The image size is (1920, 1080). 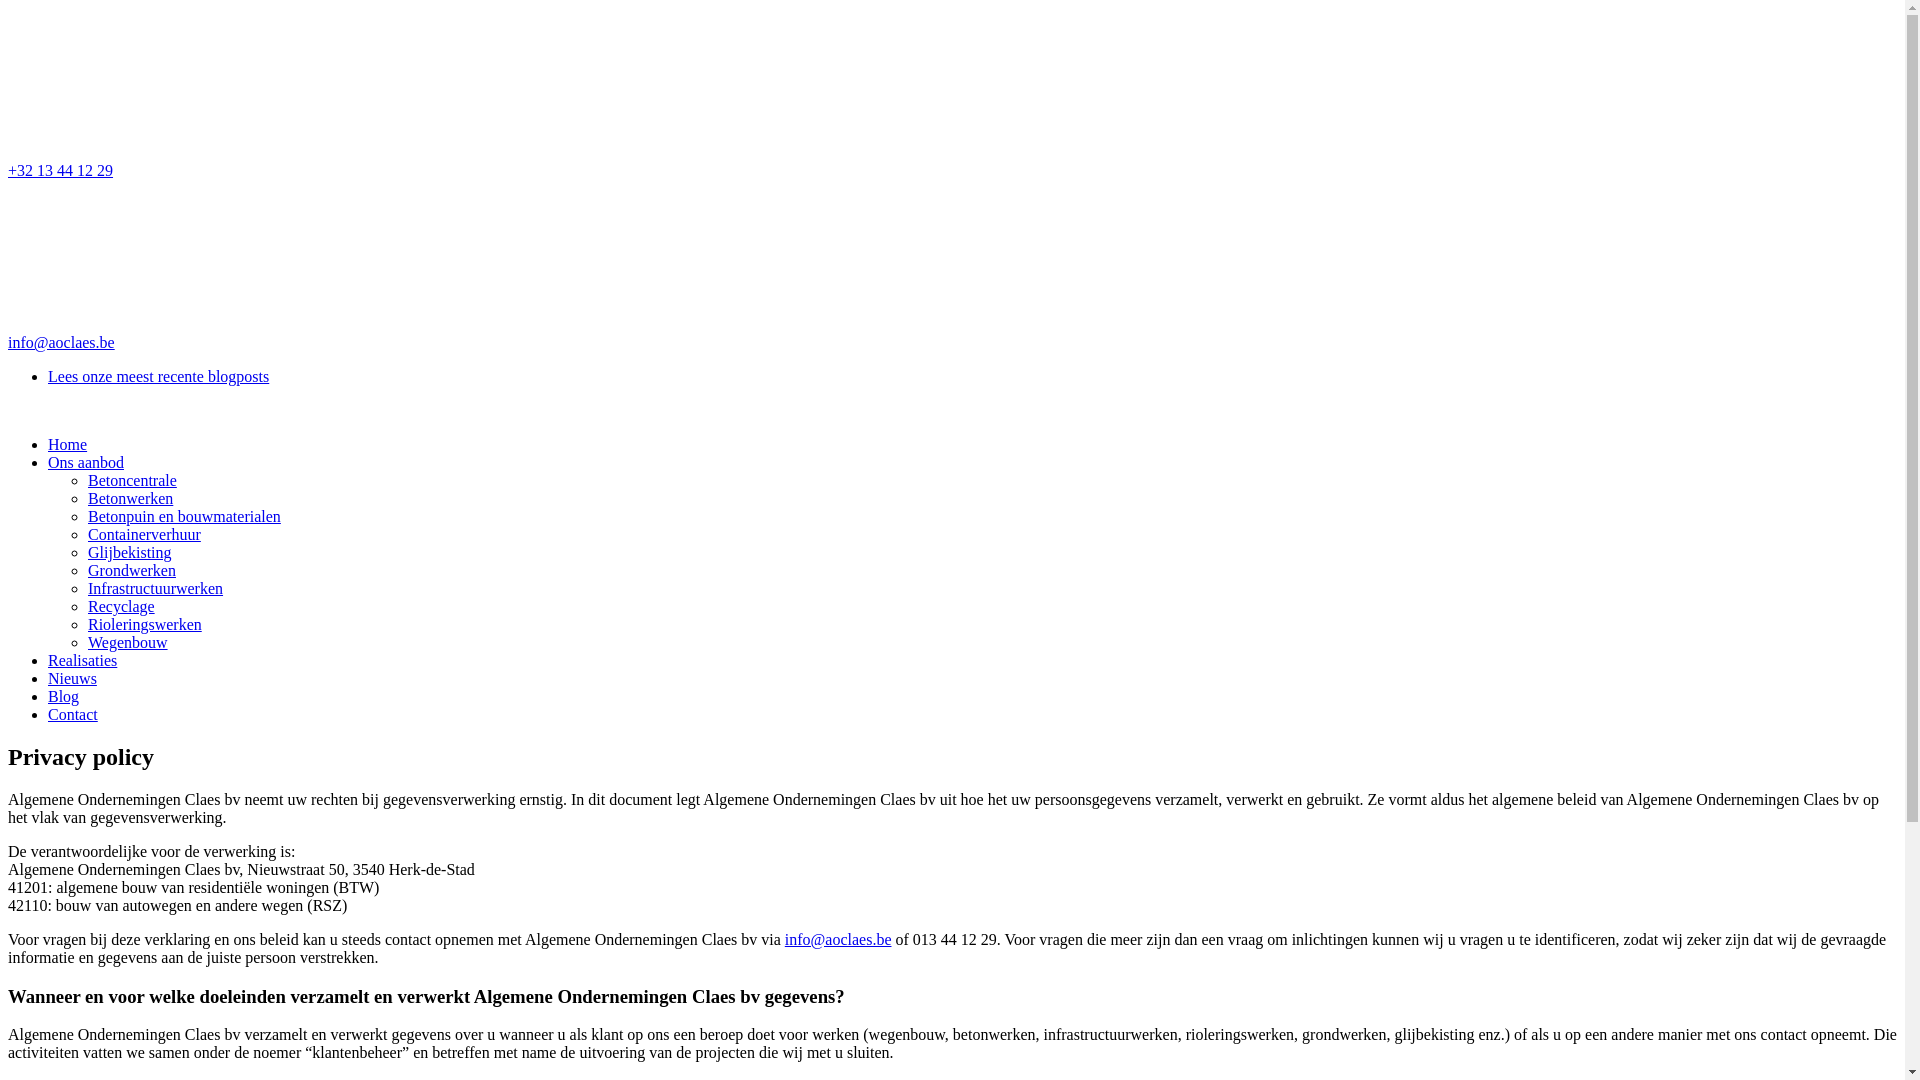 I want to click on Blog, so click(x=64, y=696).